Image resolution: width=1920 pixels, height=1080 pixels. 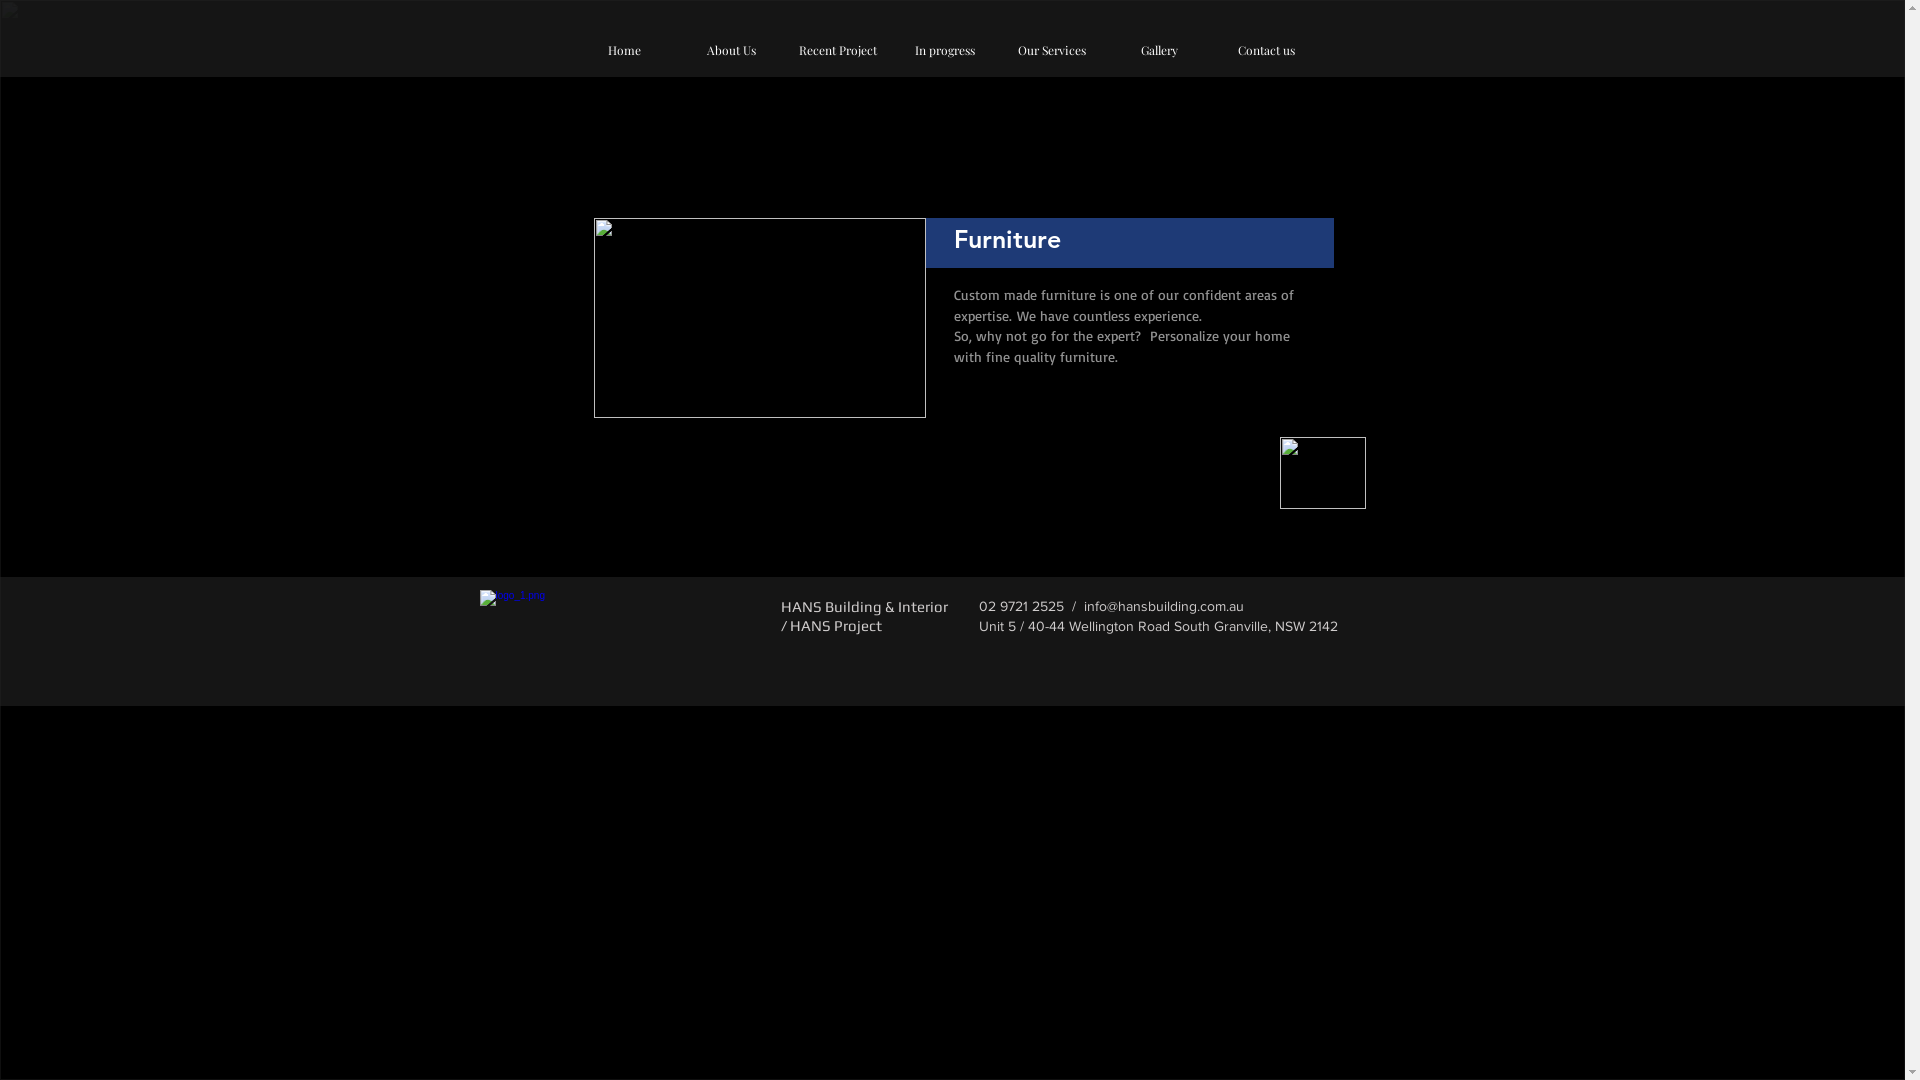 I want to click on Contact us, so click(x=1266, y=50).